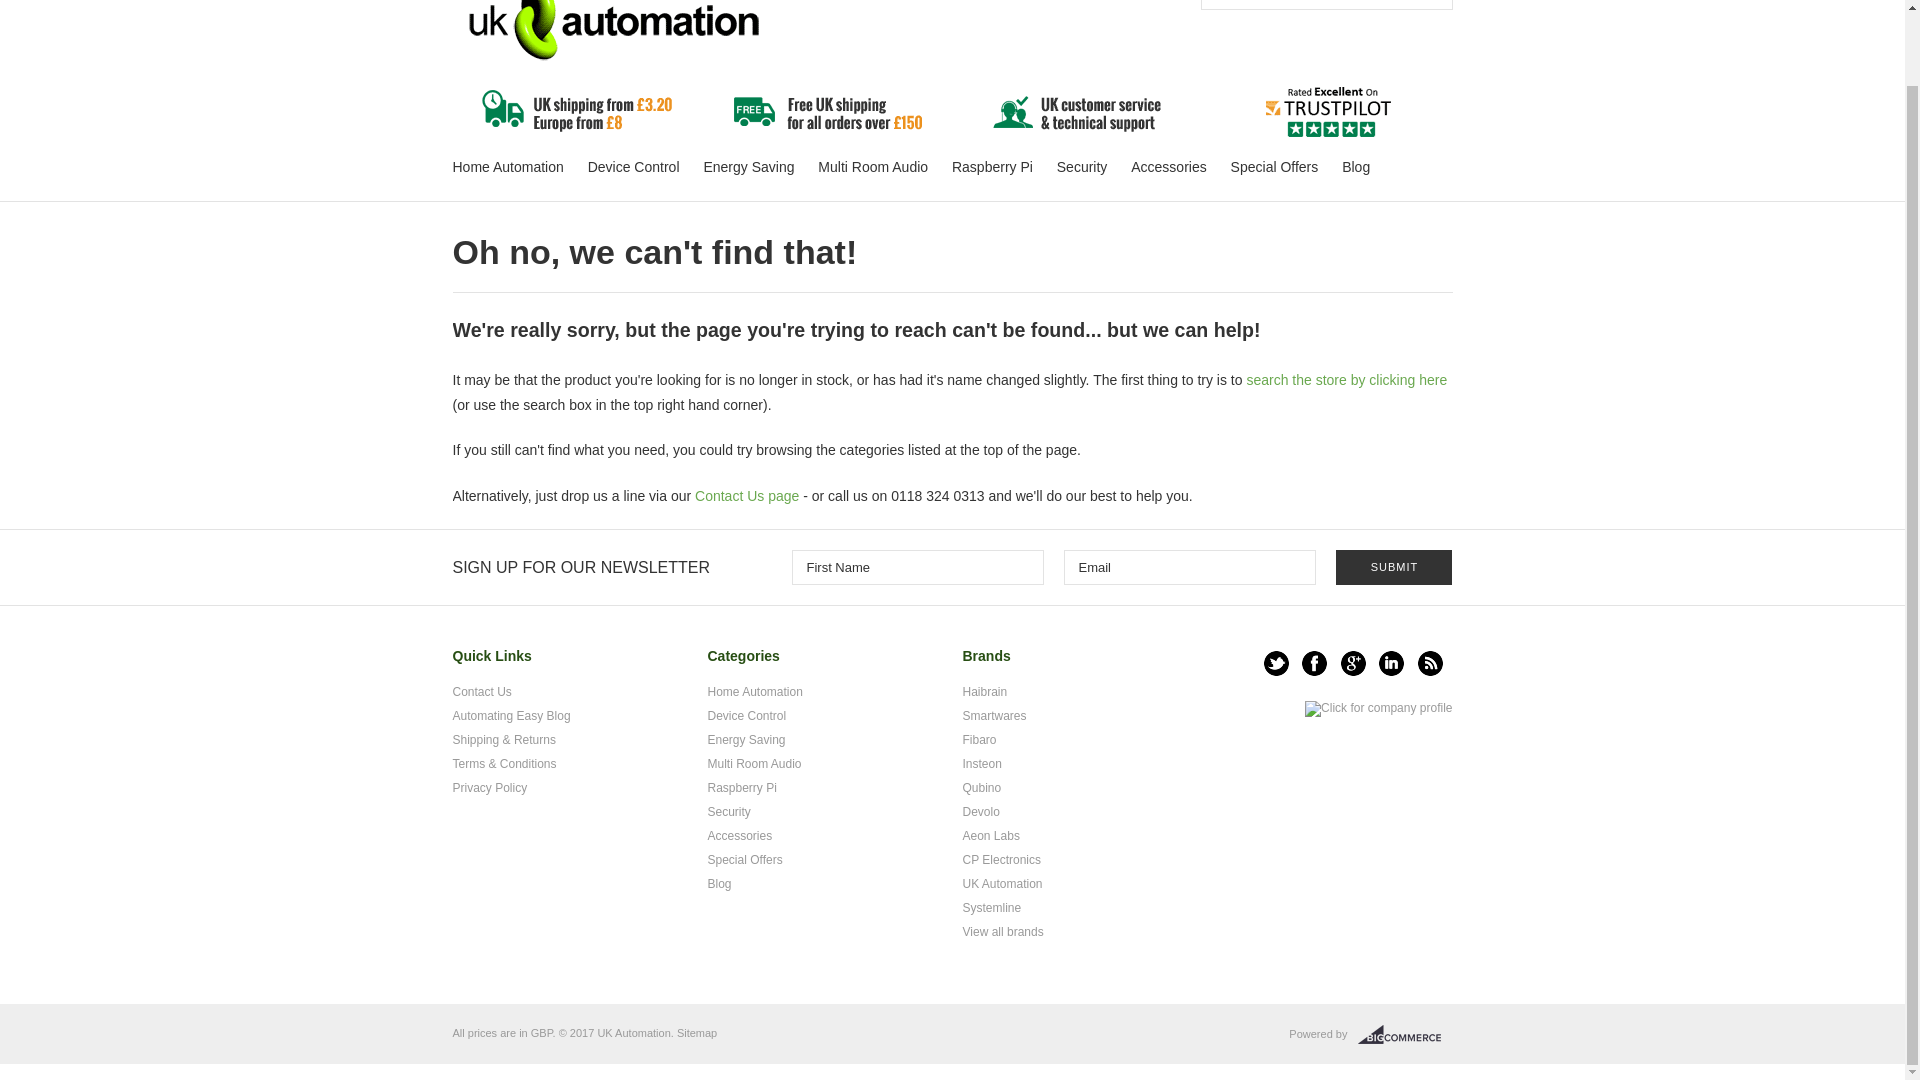 The width and height of the screenshot is (1920, 1080). What do you see at coordinates (1430, 664) in the screenshot?
I see `RSS` at bounding box center [1430, 664].